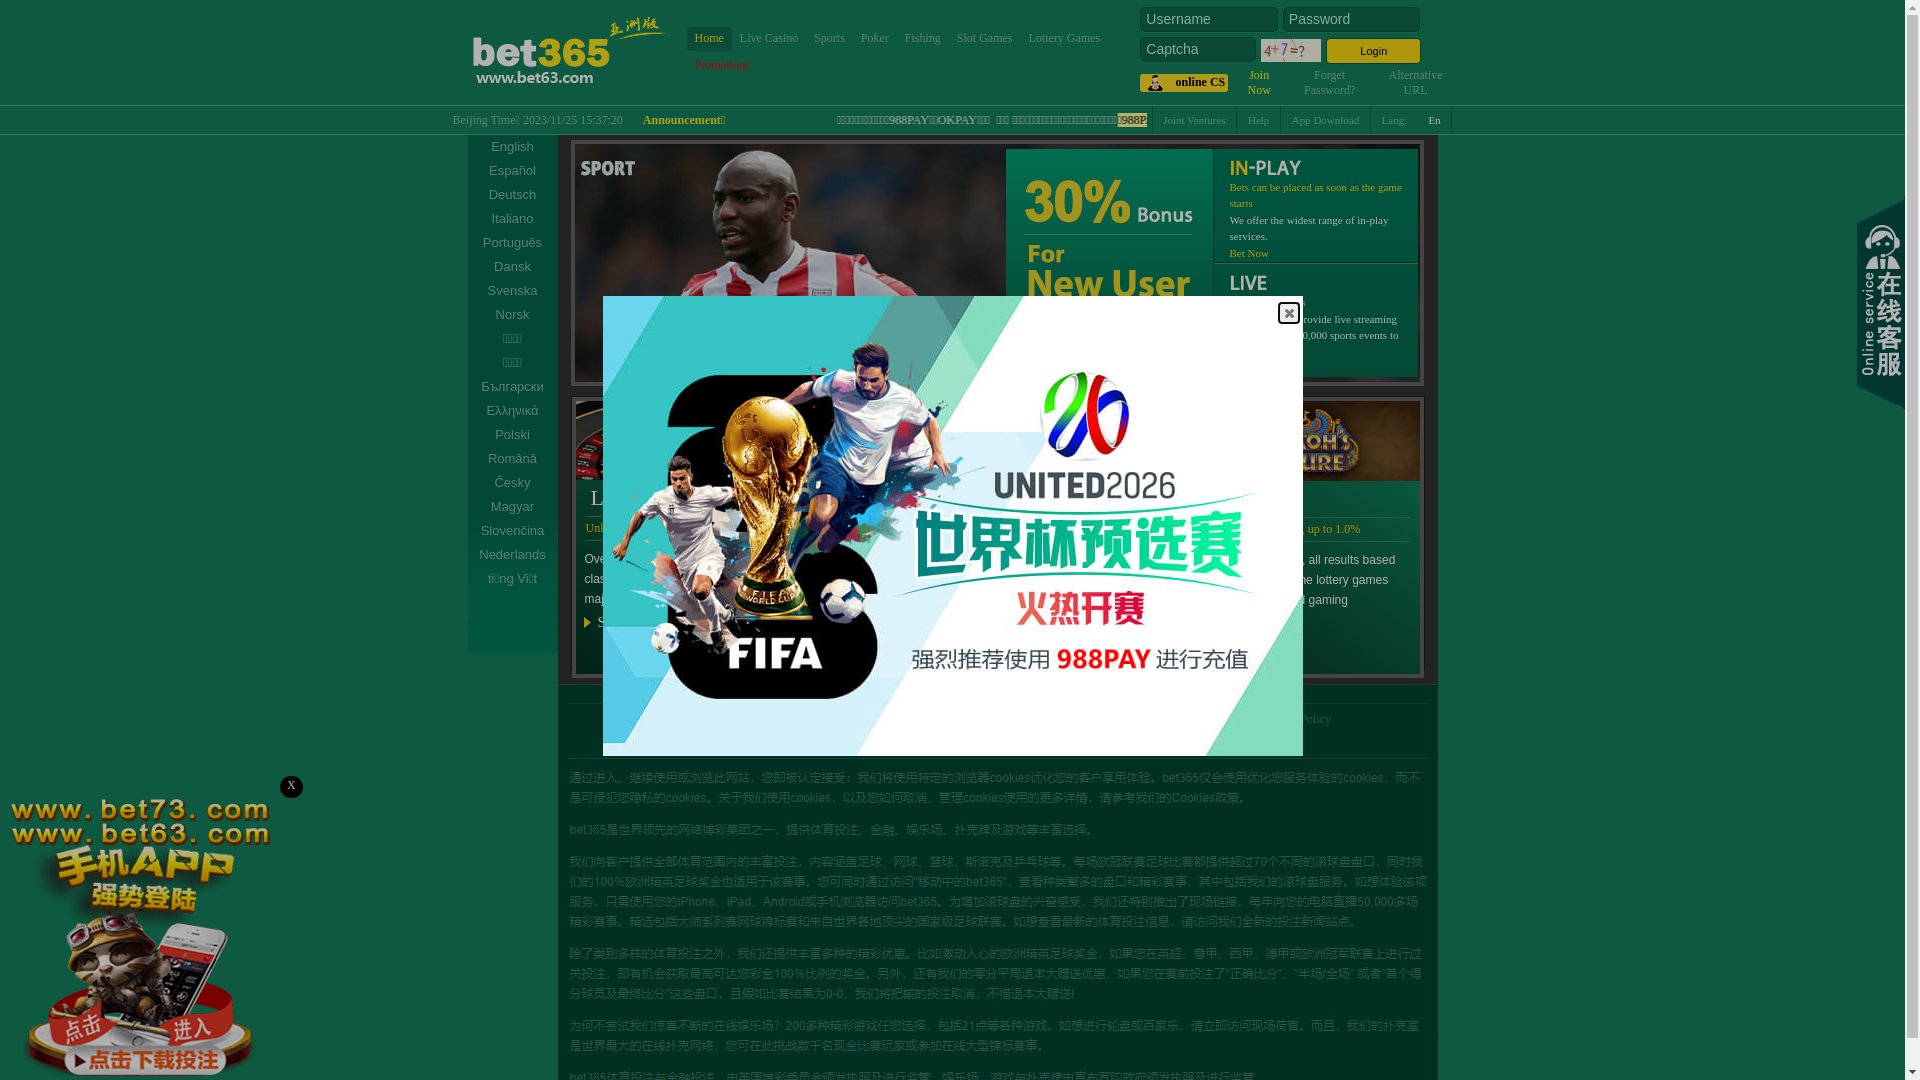 Image resolution: width=1920 pixels, height=1080 pixels. I want to click on Alternative URL, so click(1416, 82).